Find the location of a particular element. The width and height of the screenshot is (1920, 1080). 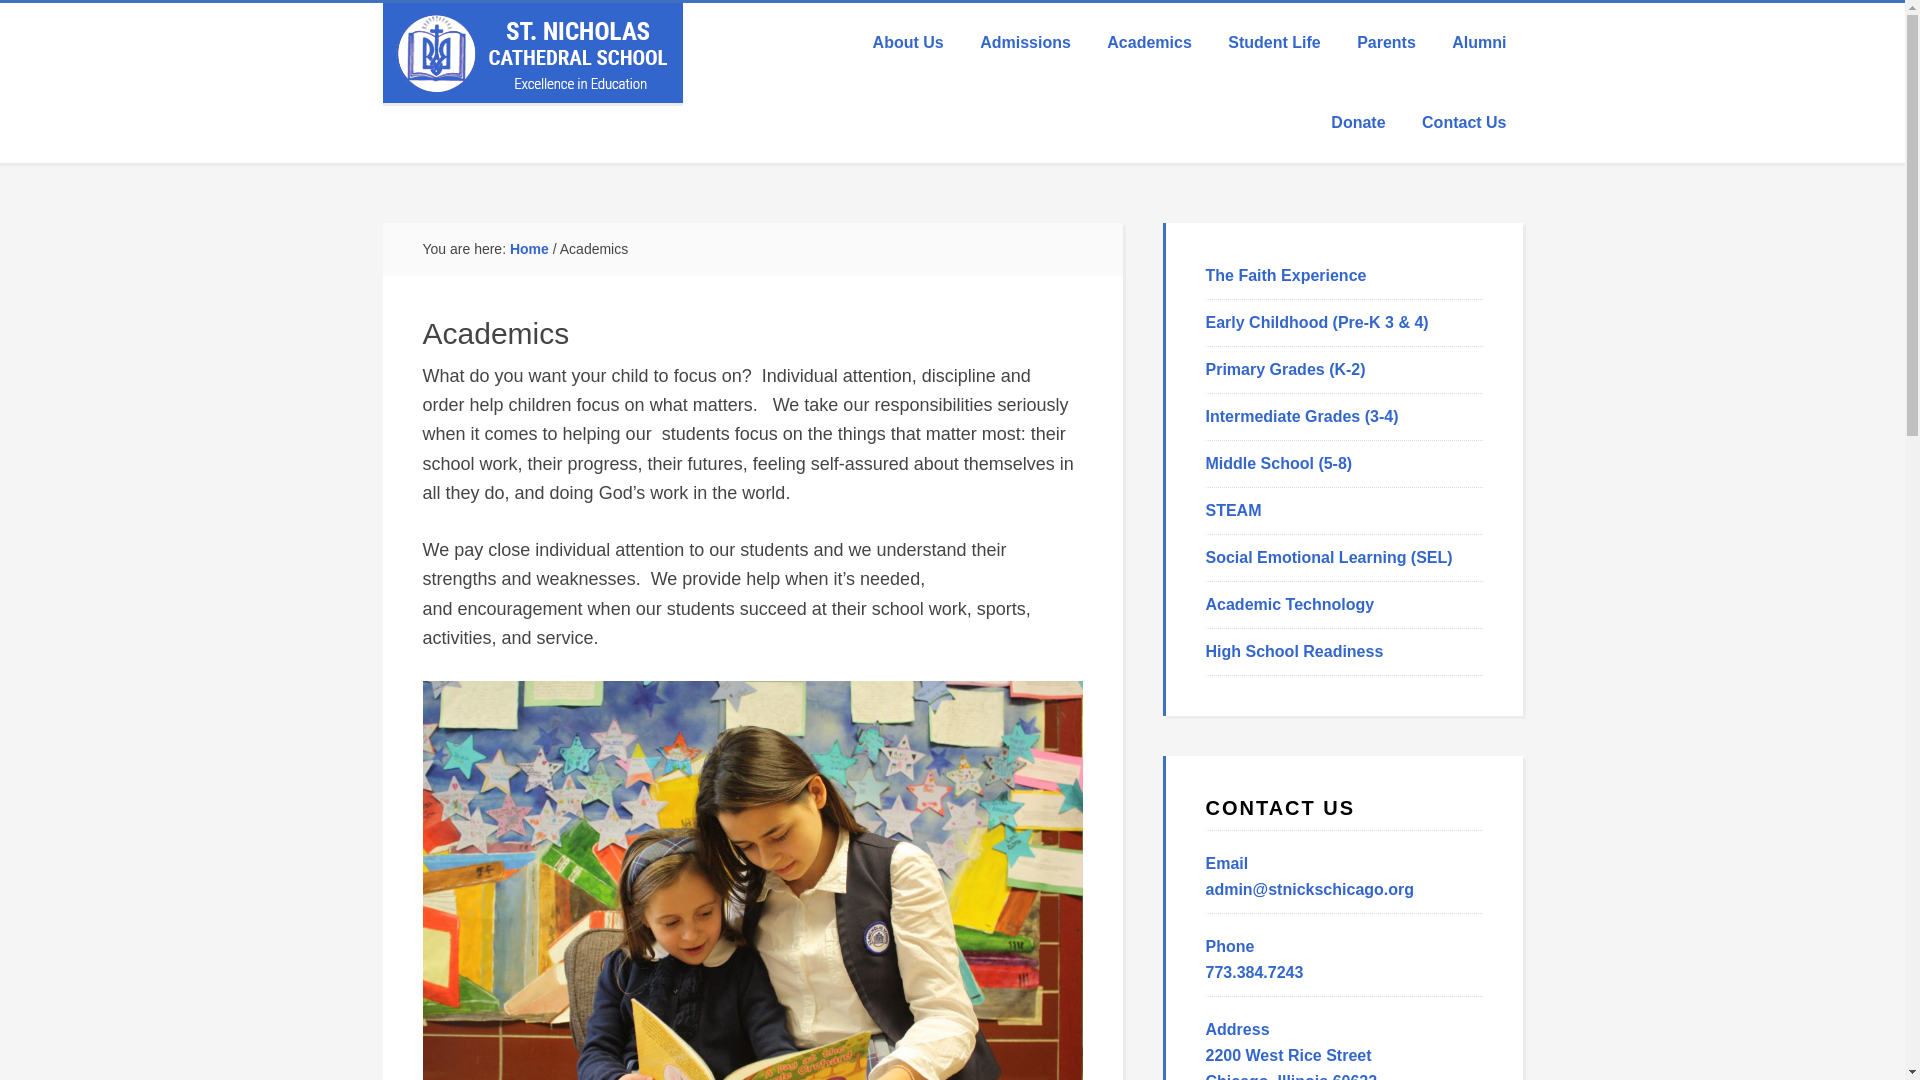

Academics is located at coordinates (1148, 43).